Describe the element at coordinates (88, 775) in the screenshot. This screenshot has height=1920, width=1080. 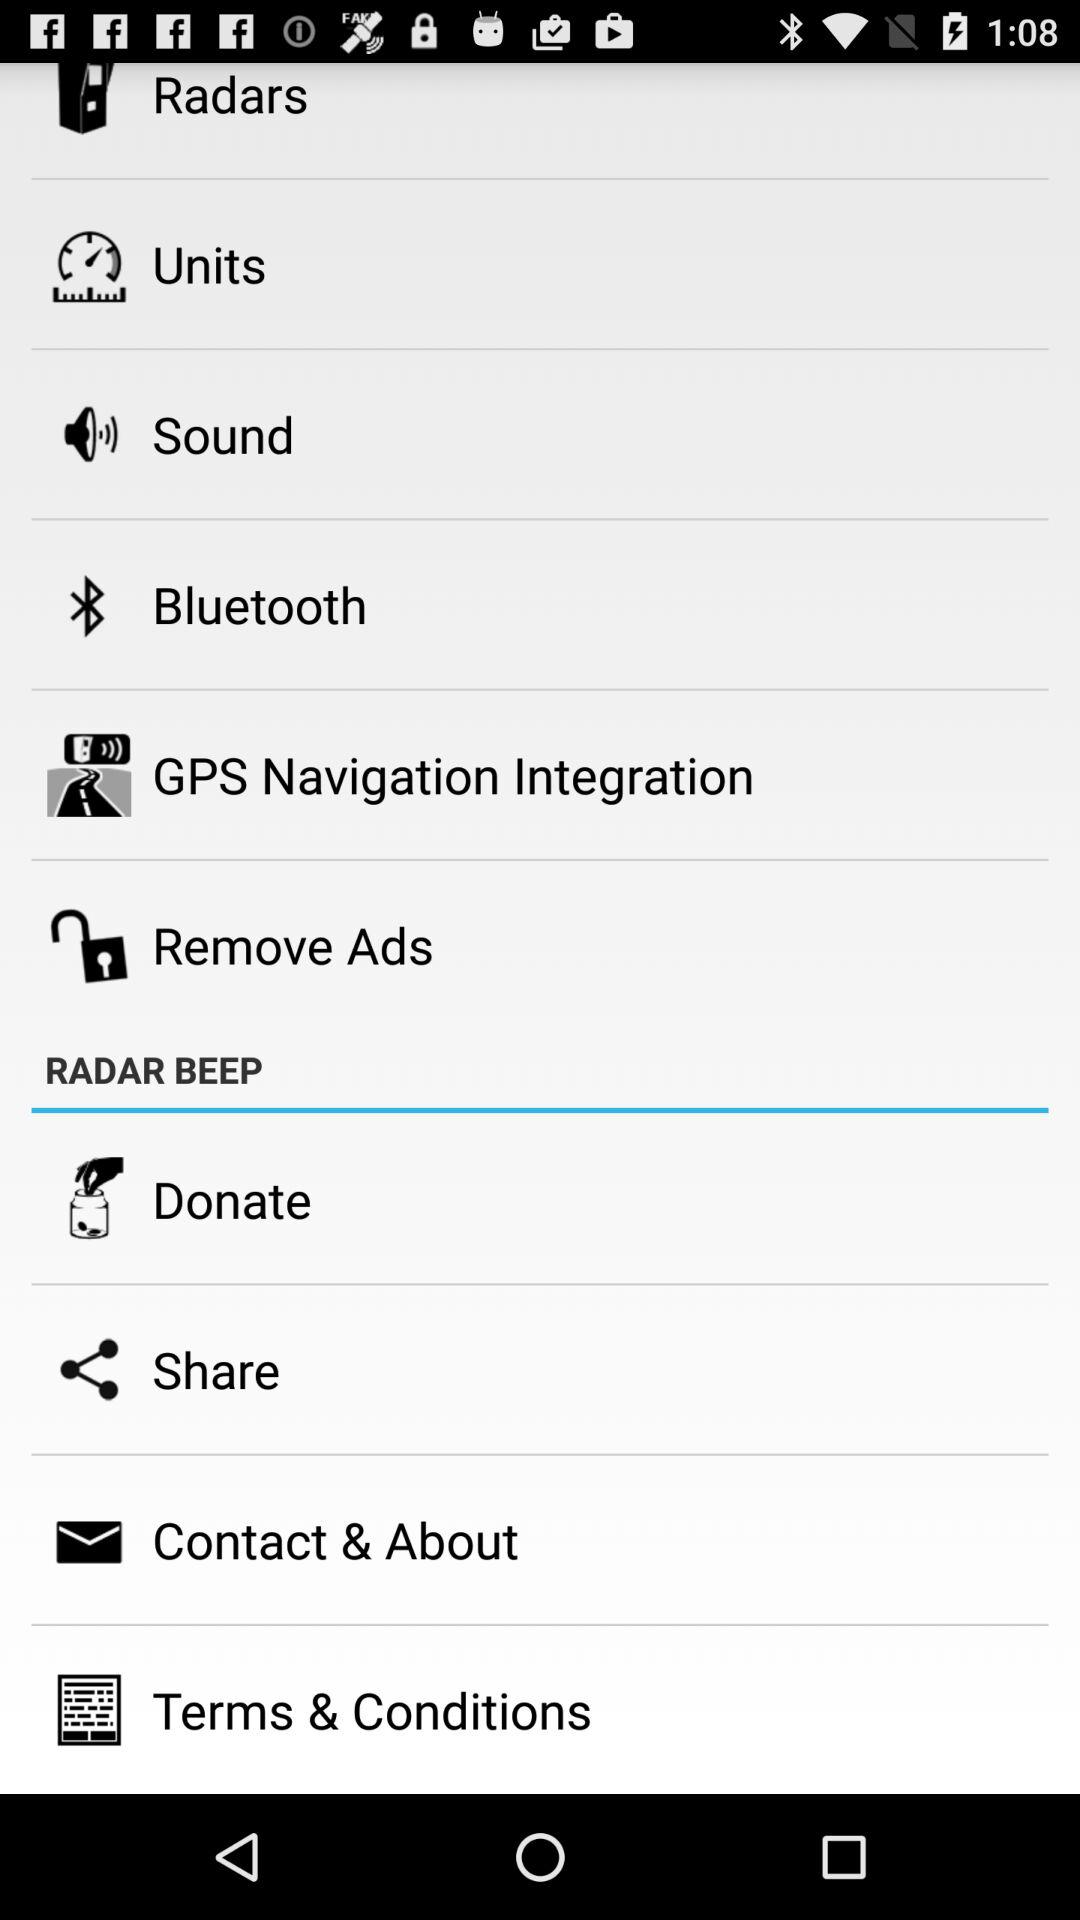
I see `click on the icon beside gps navigation integration` at that location.